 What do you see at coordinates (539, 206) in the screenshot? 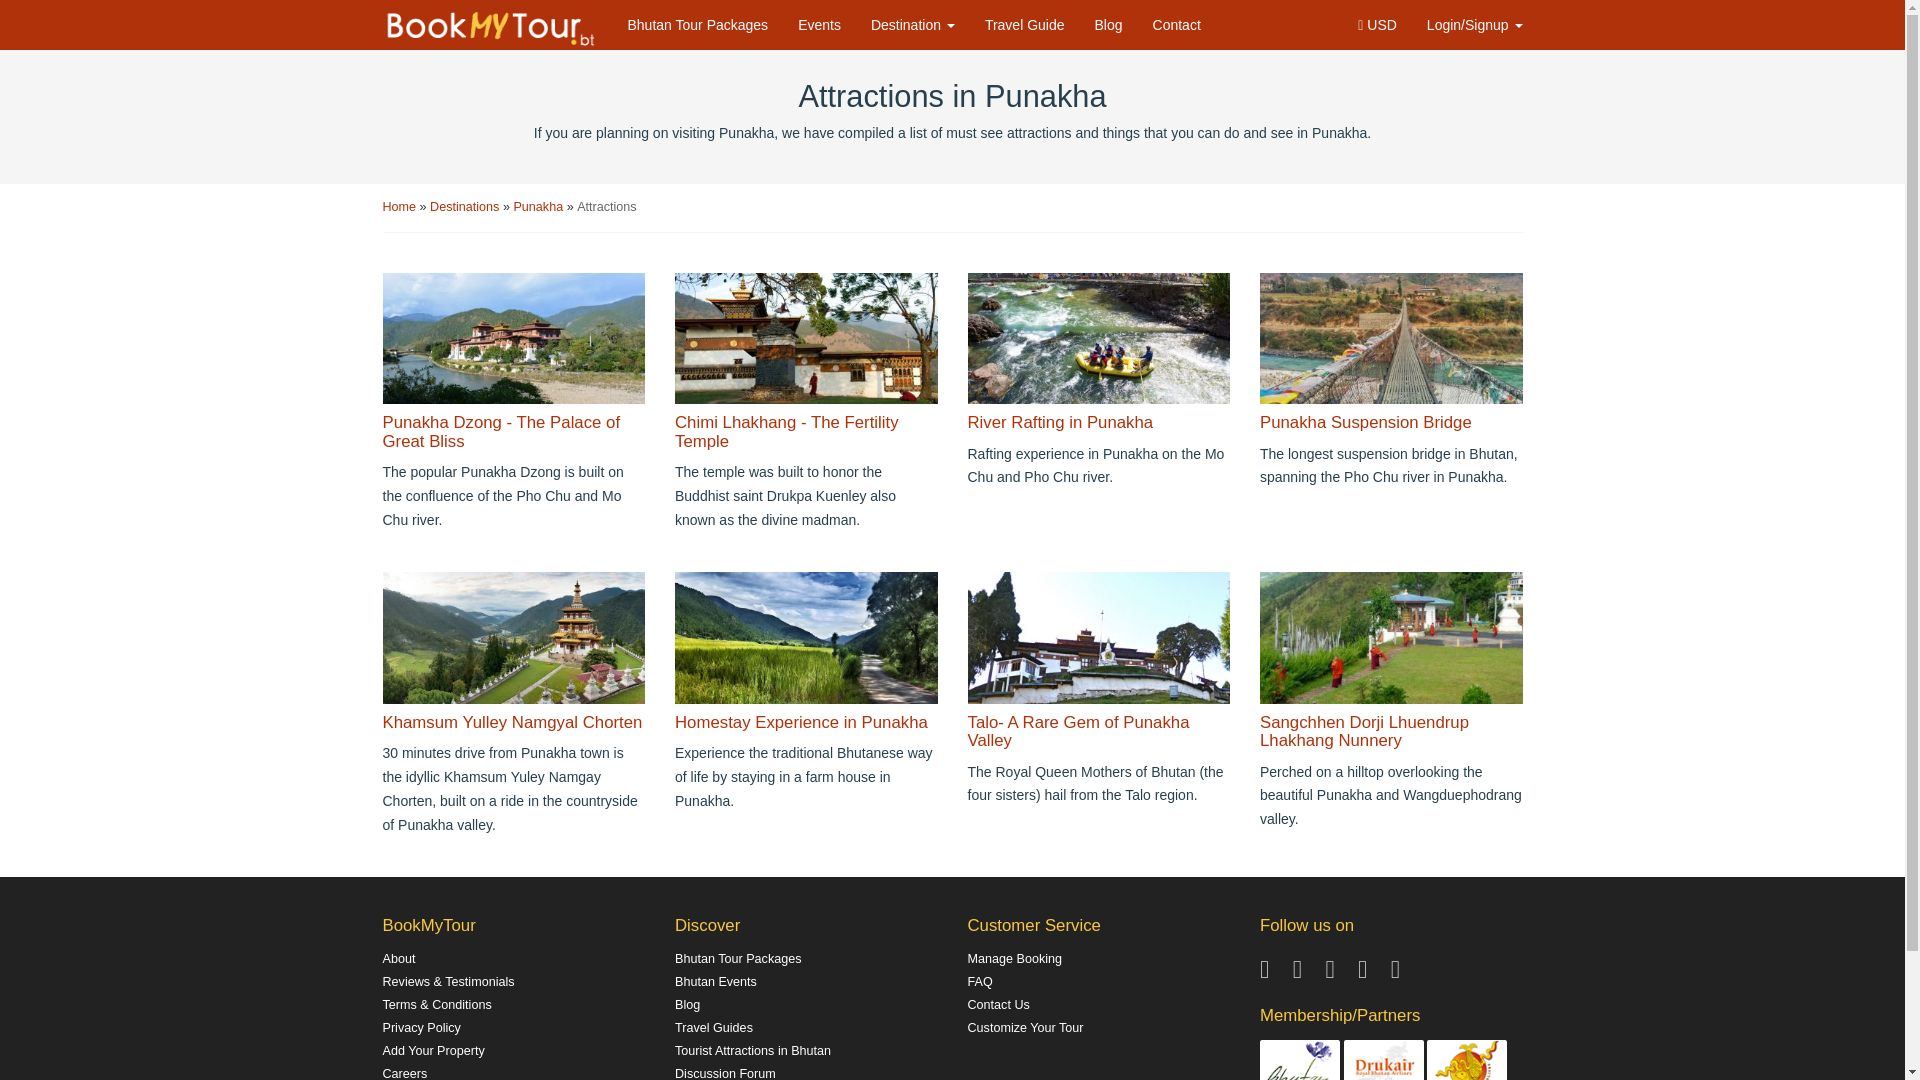
I see `Punakha` at bounding box center [539, 206].